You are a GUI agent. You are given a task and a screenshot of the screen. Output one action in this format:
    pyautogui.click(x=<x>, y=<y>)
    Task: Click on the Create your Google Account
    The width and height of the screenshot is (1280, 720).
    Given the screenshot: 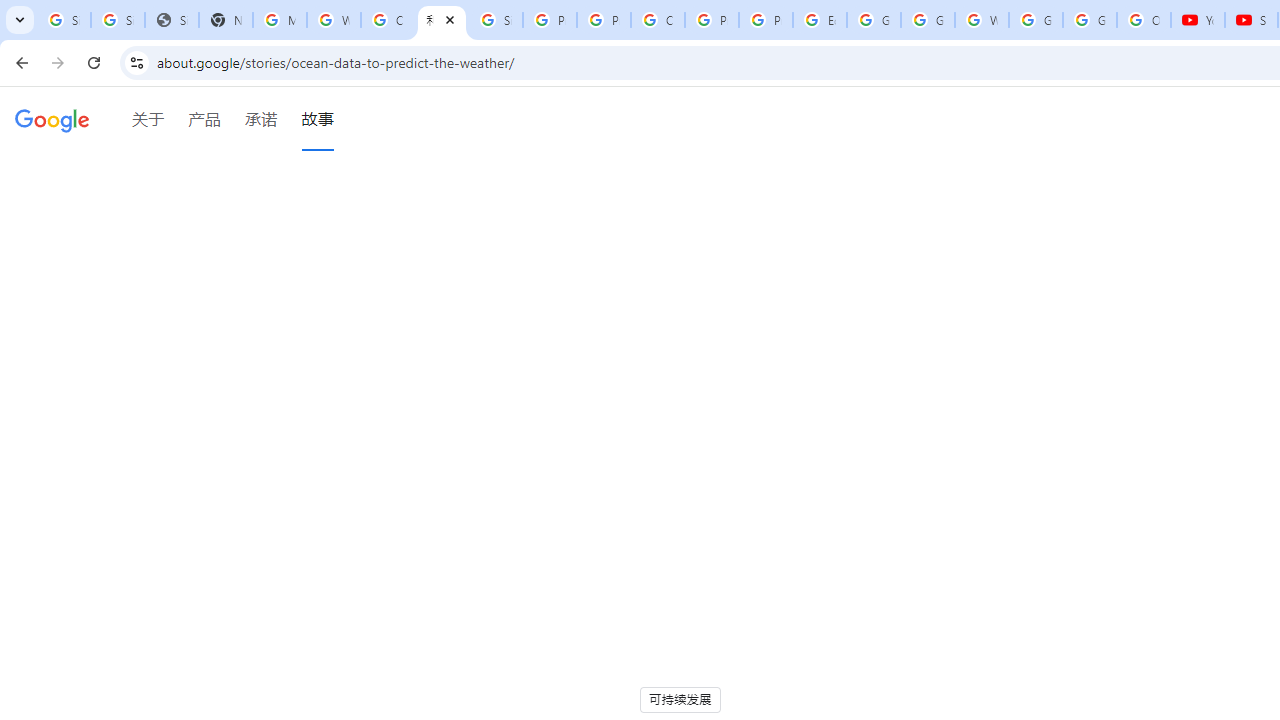 What is the action you would take?
    pyautogui.click(x=658, y=20)
    